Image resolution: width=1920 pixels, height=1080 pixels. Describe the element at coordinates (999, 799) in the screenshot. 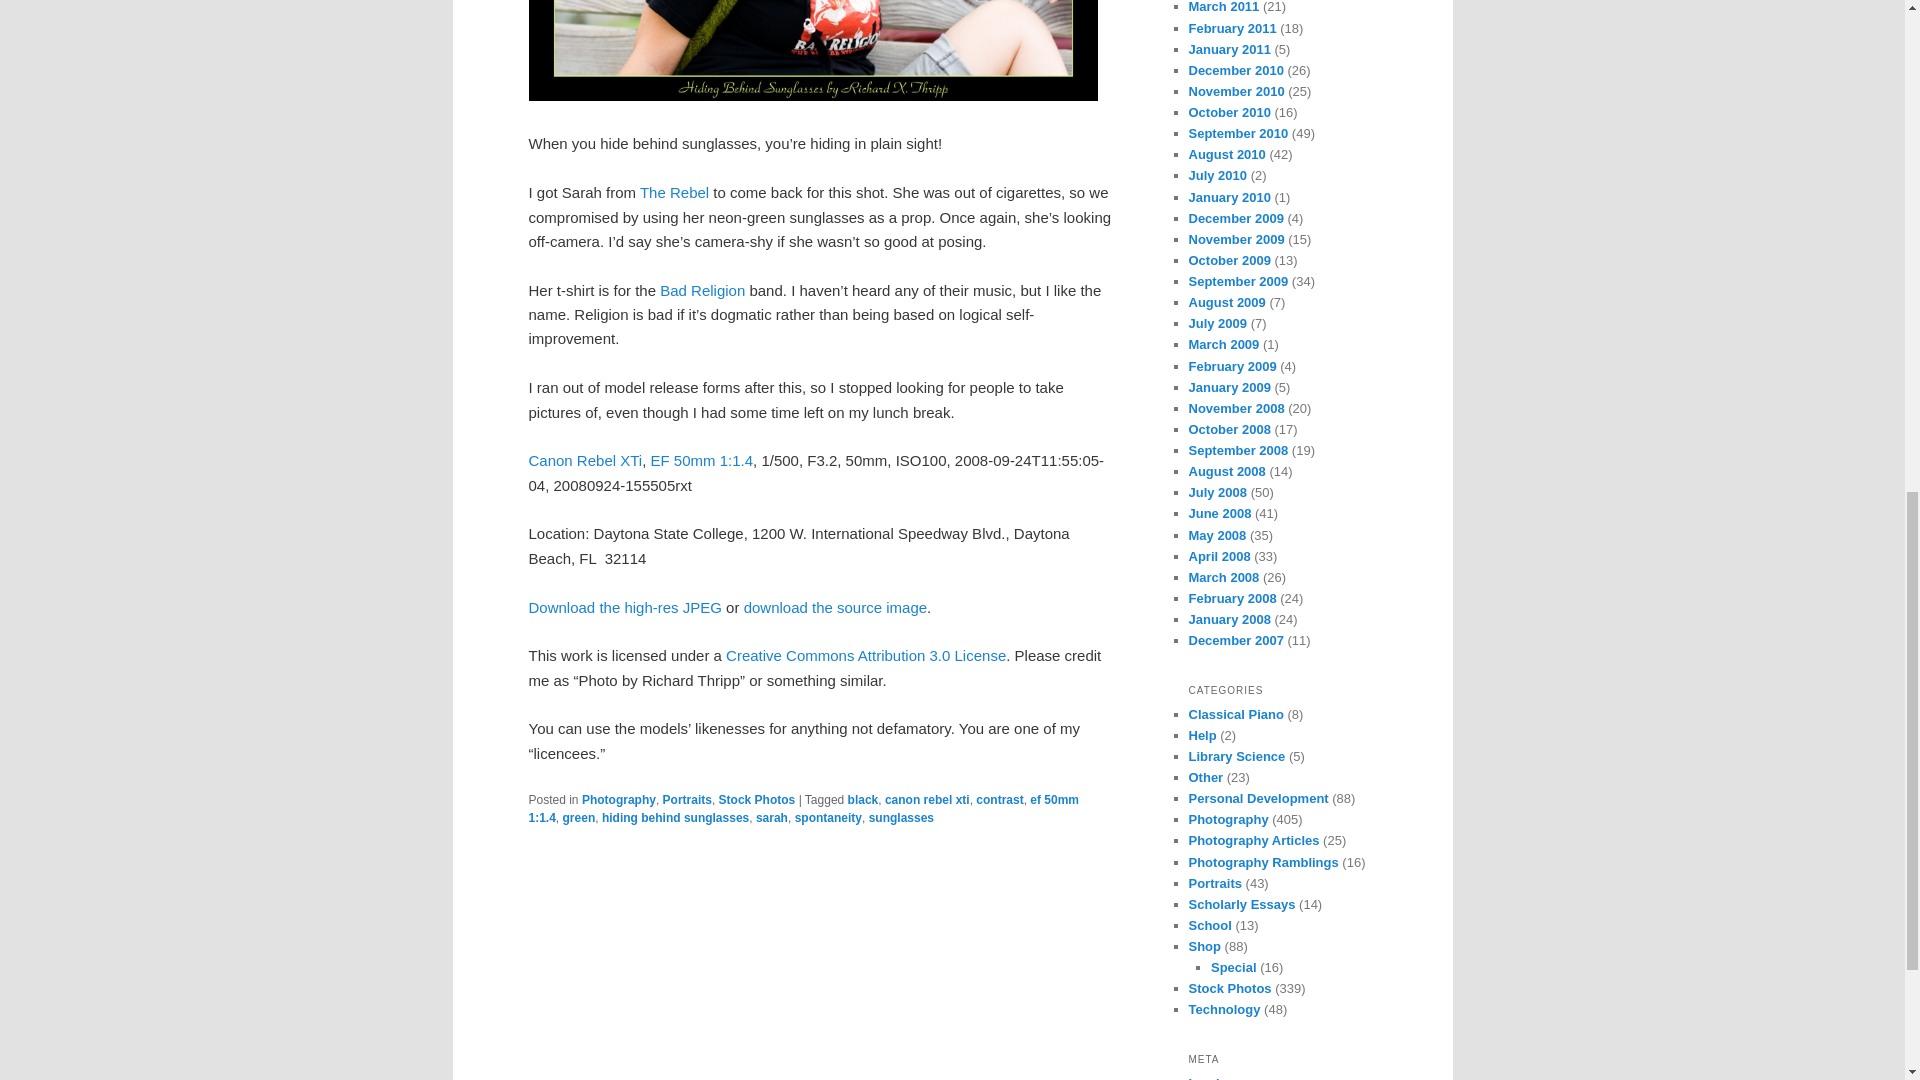

I see `contrast` at that location.